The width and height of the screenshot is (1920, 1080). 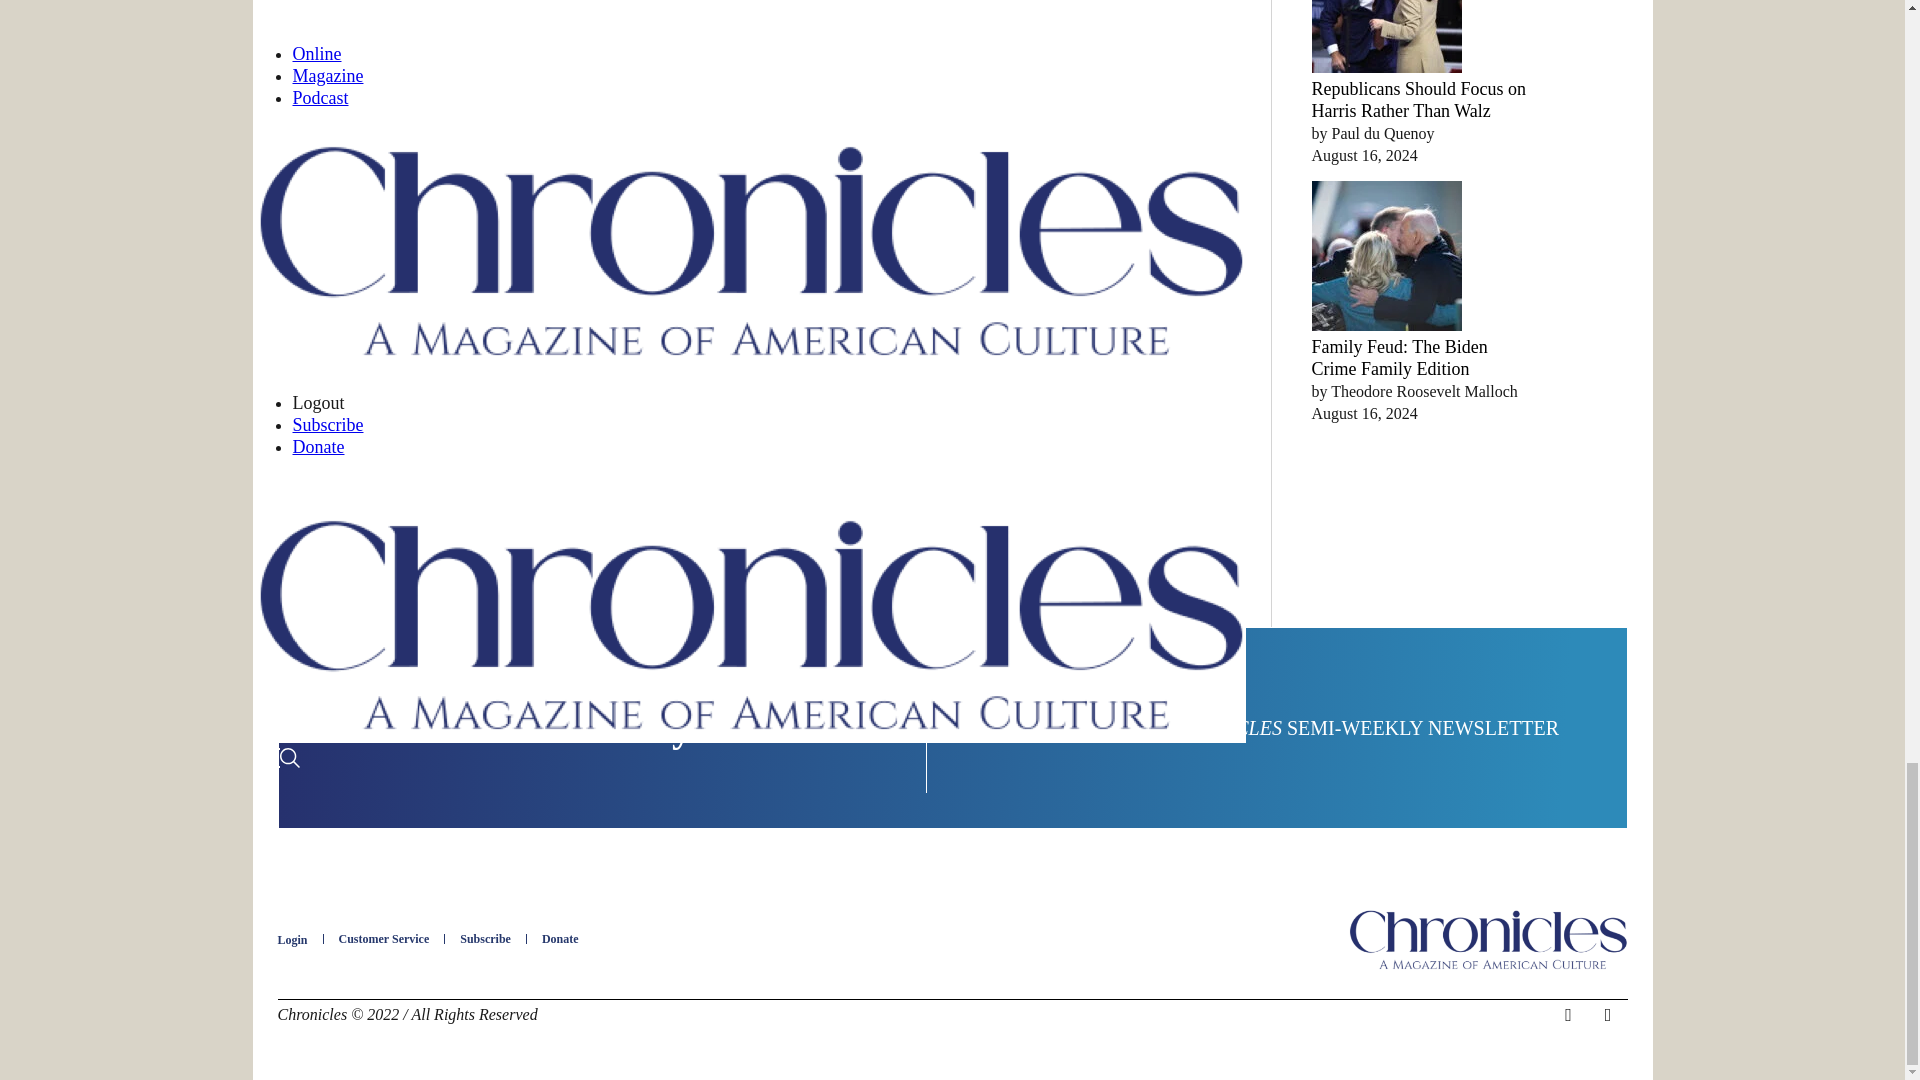 I want to click on Republicans Should Focus on Harris Rather Than Walz, so click(x=1418, y=99).